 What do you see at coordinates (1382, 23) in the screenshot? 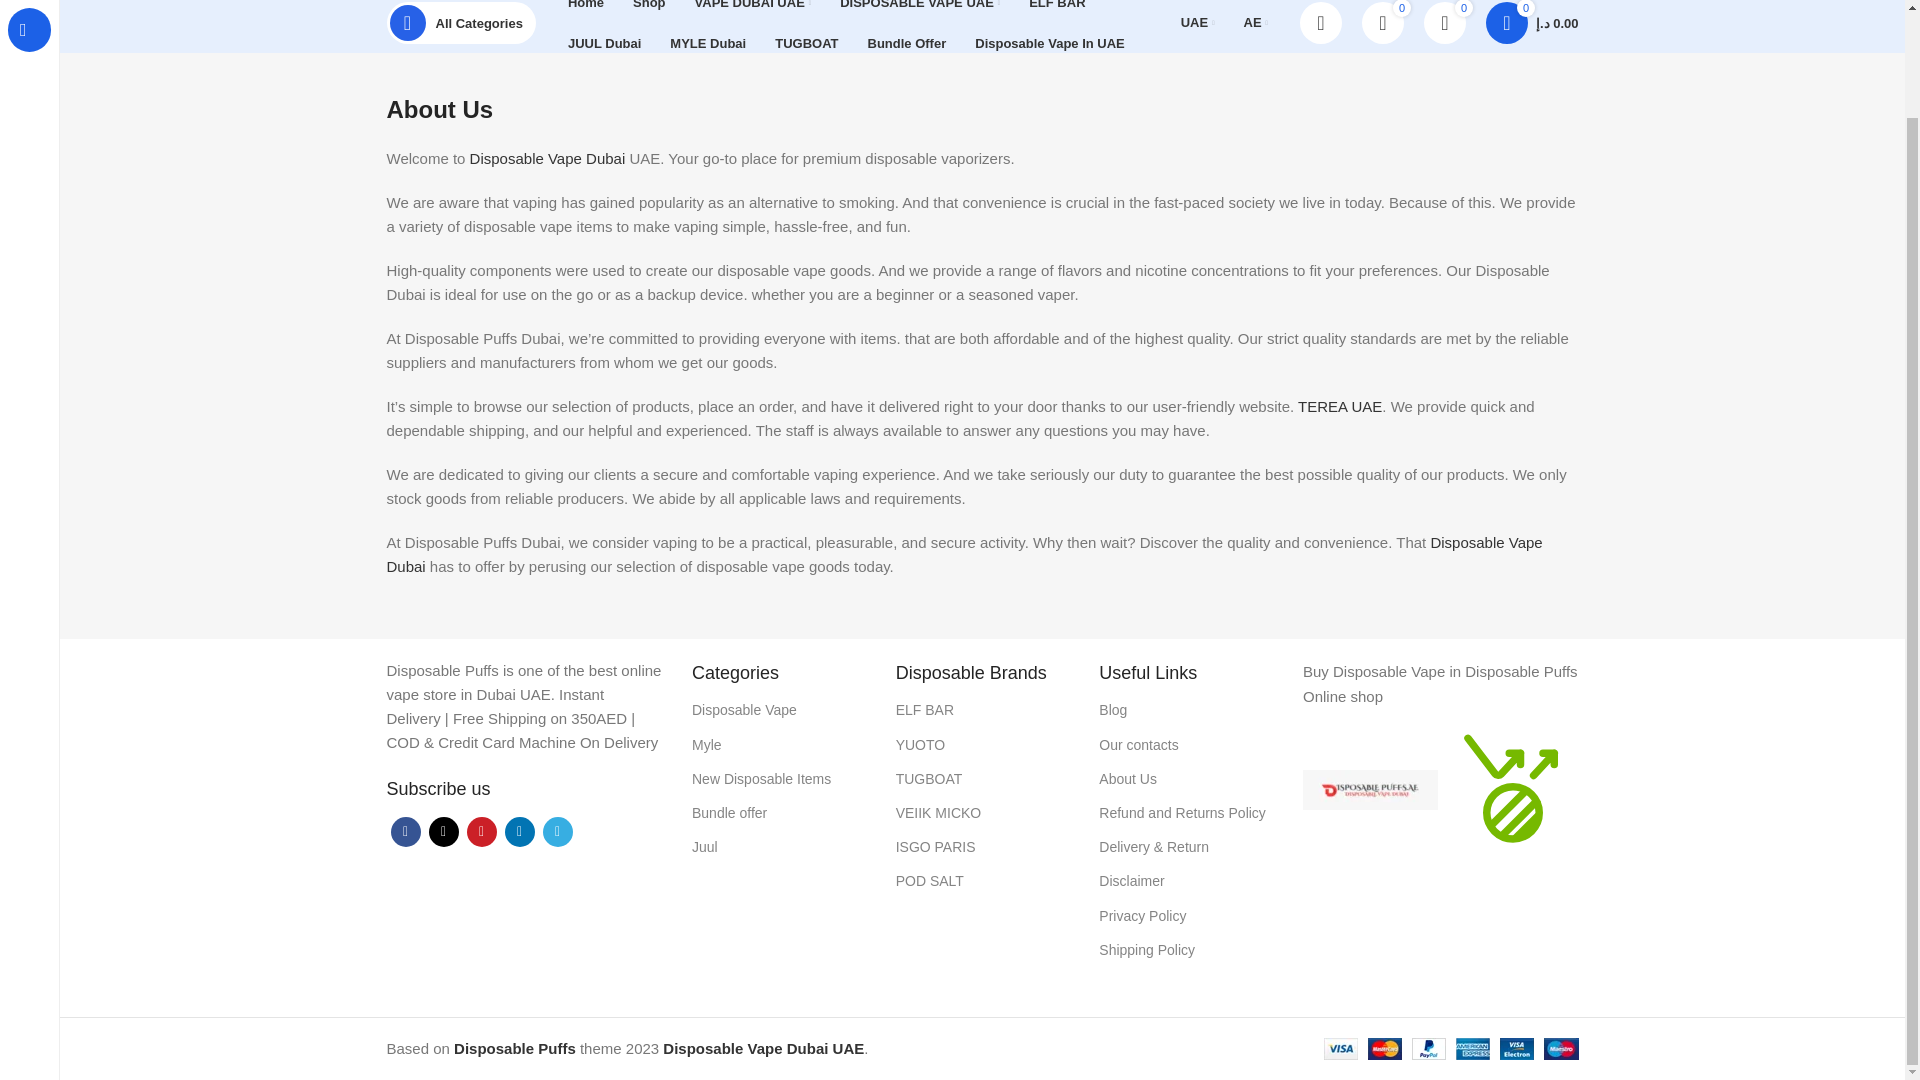
I see `0` at bounding box center [1382, 23].